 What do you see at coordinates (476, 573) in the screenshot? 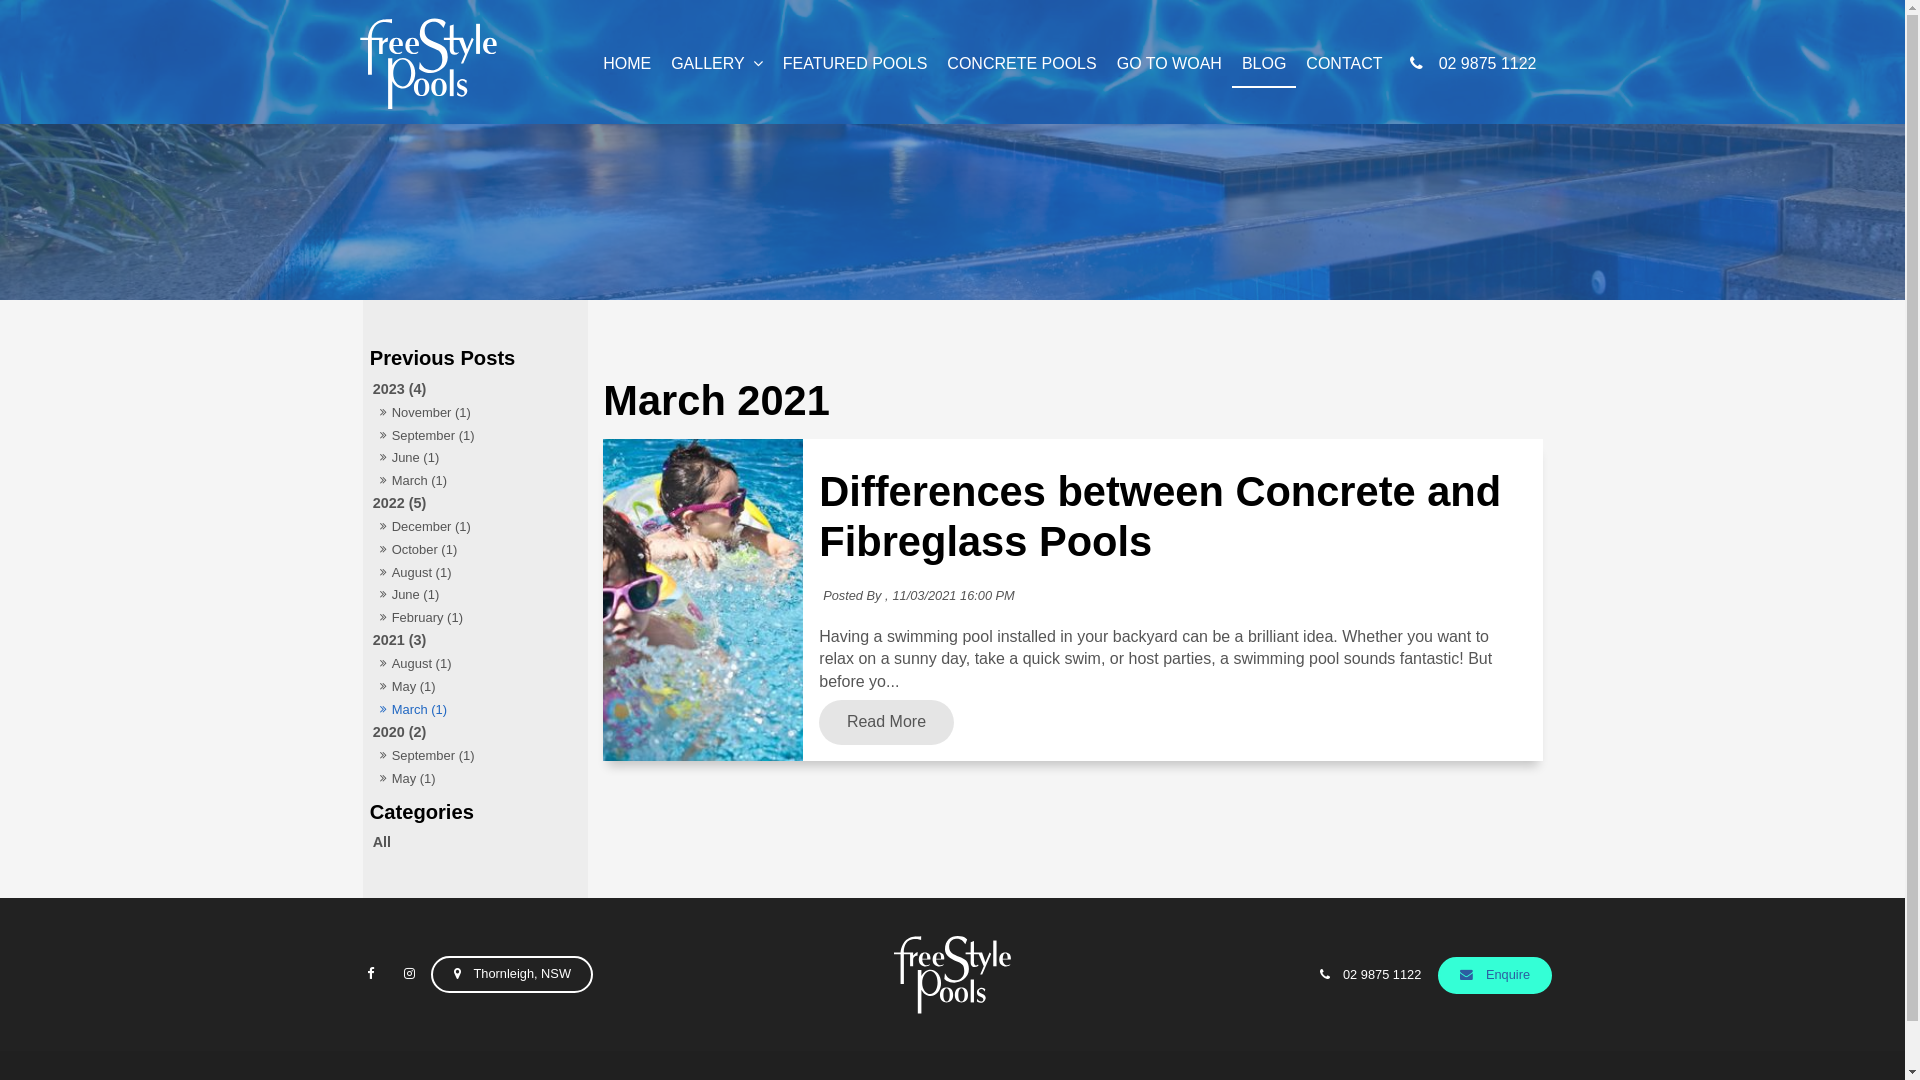
I see `August (1)` at bounding box center [476, 573].